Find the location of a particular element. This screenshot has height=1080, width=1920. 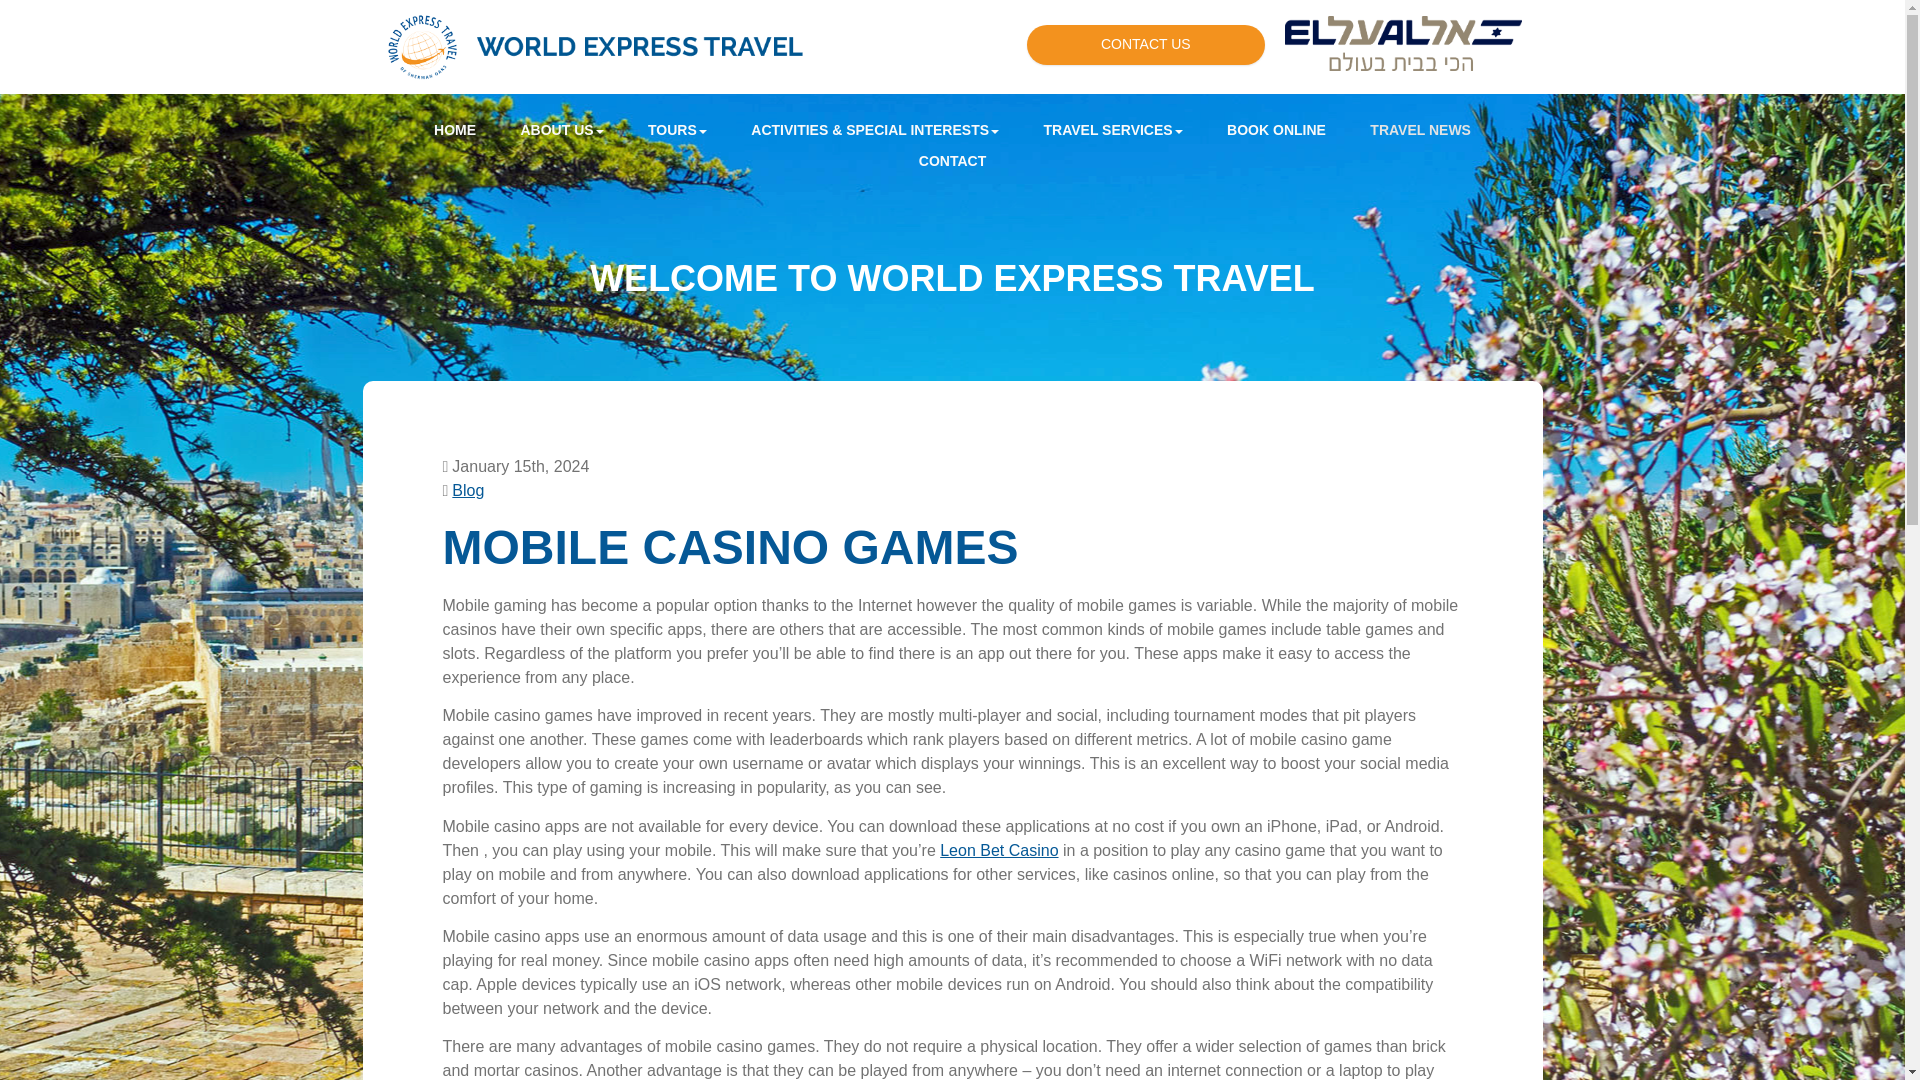

HOME is located at coordinates (454, 130).